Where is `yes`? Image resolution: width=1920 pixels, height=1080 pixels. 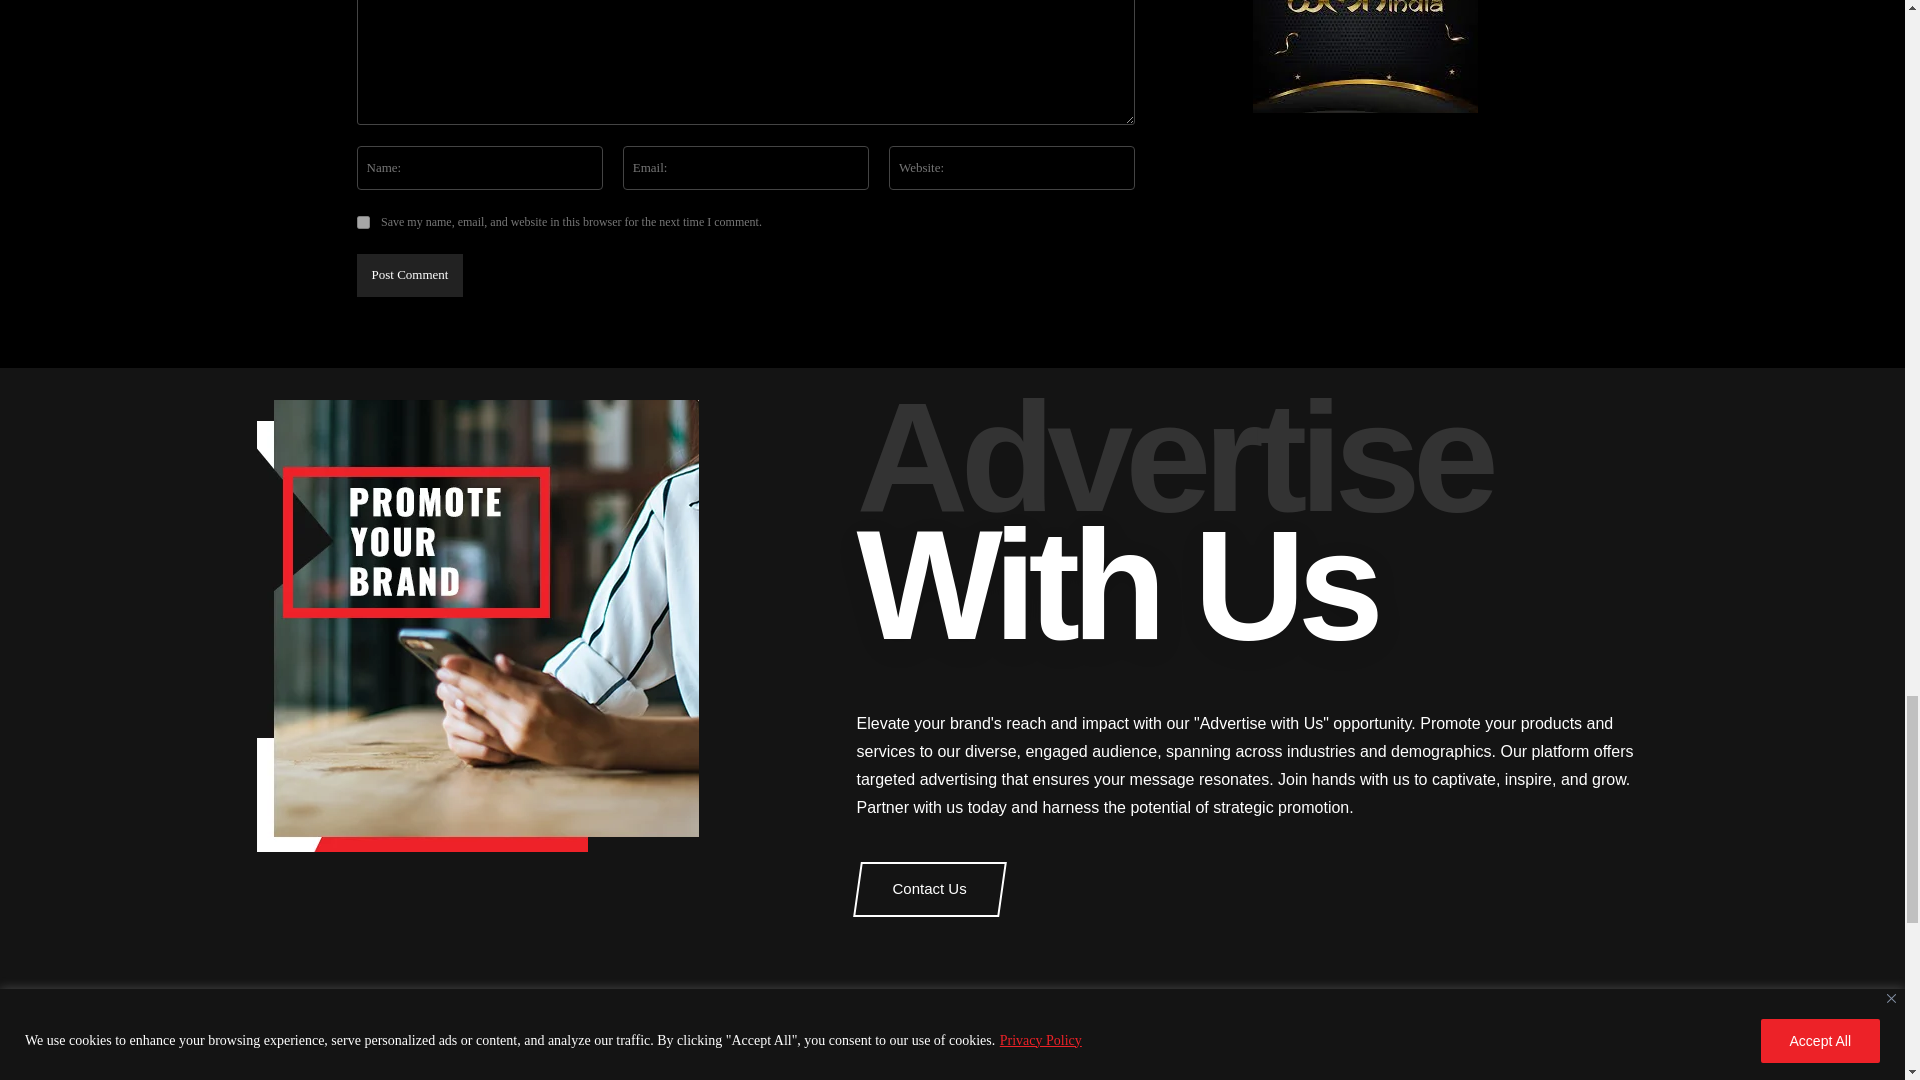
yes is located at coordinates (362, 222).